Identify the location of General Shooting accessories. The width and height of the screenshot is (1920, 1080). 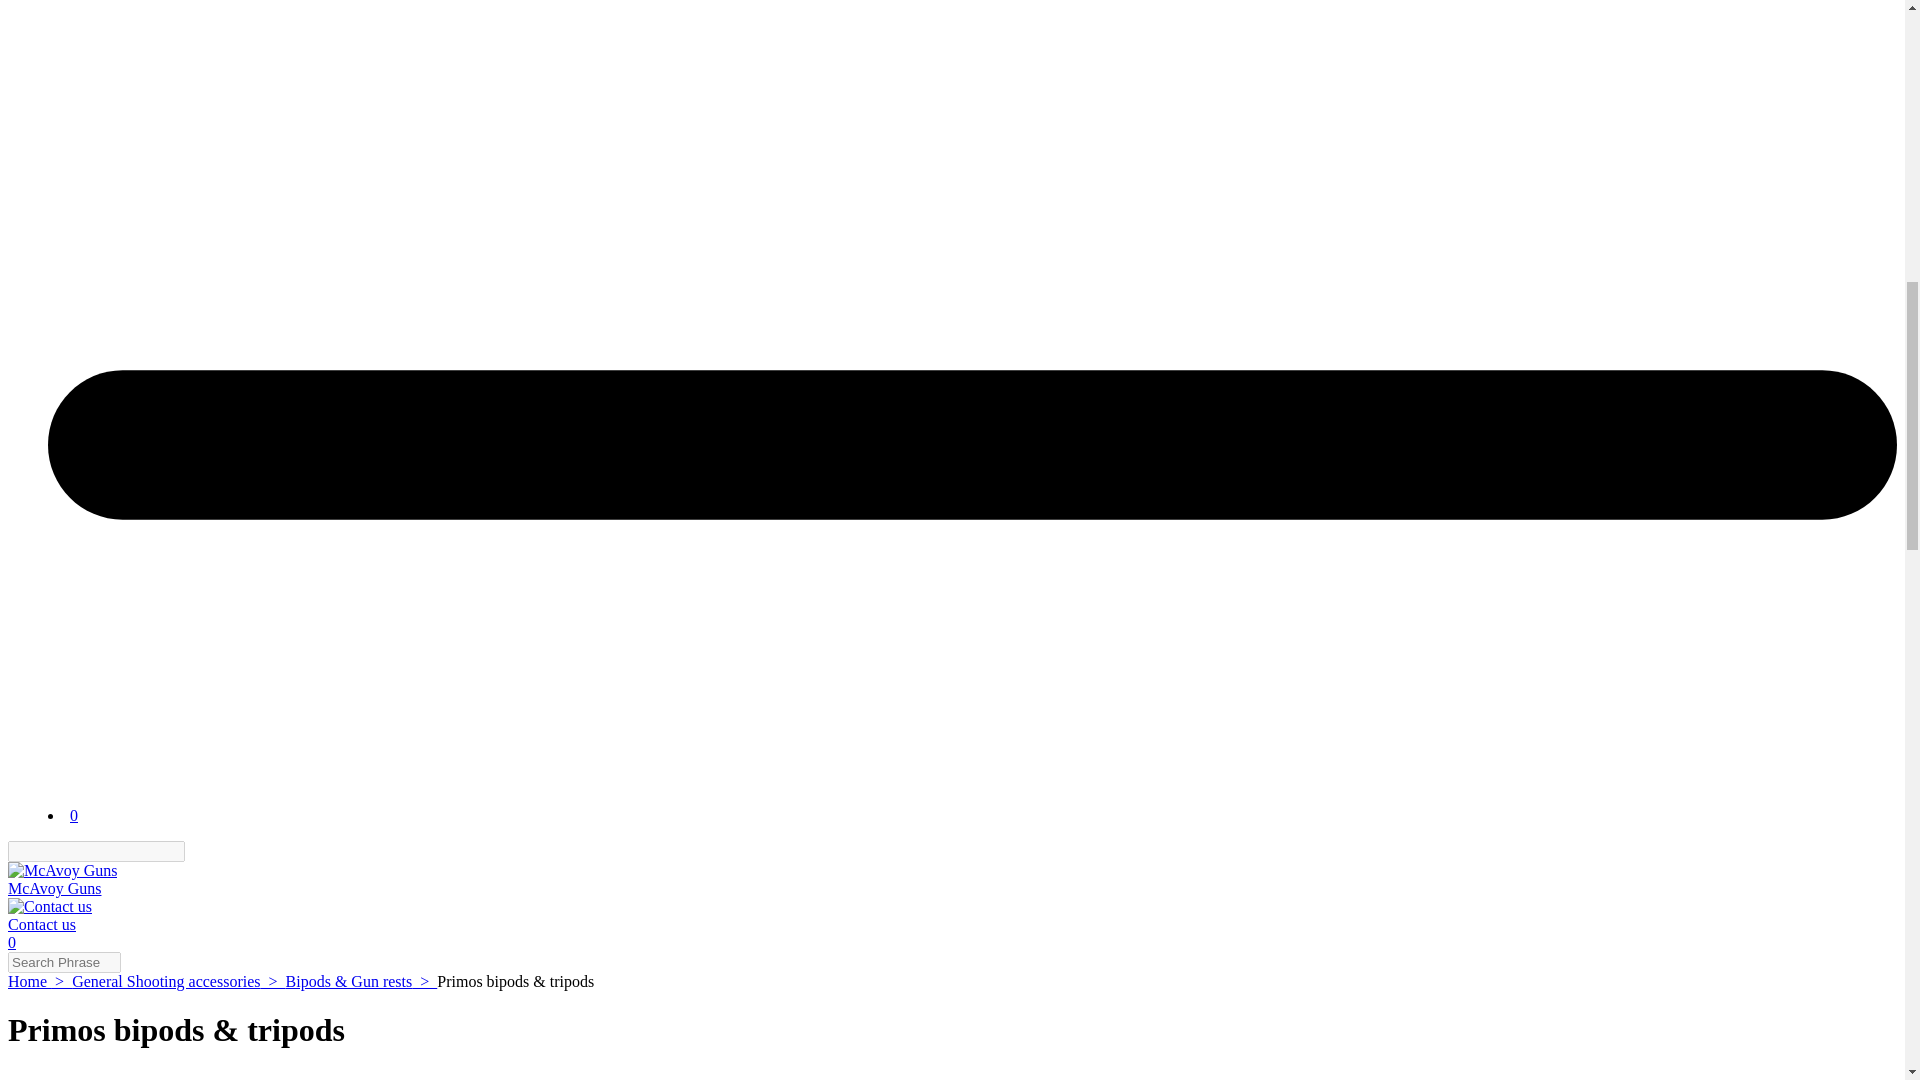
(178, 982).